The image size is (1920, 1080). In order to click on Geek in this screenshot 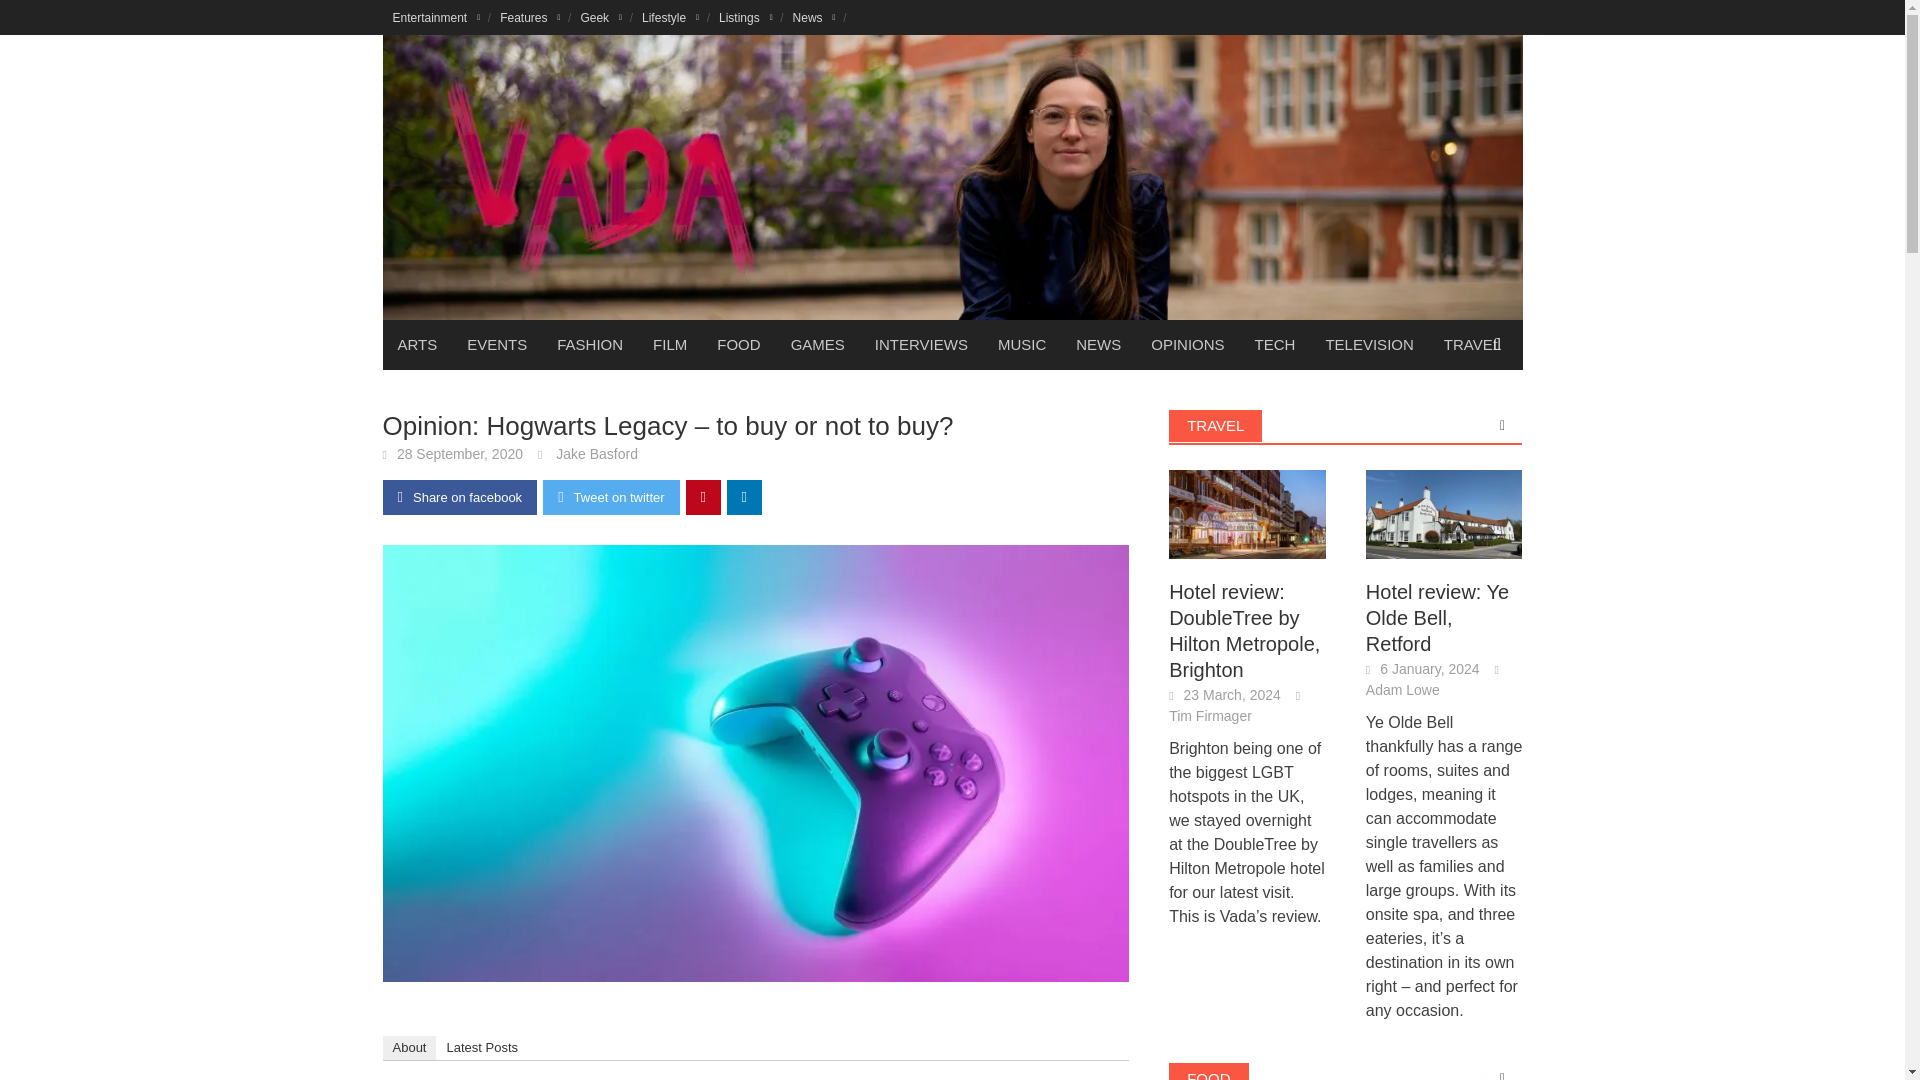, I will do `click(600, 17)`.